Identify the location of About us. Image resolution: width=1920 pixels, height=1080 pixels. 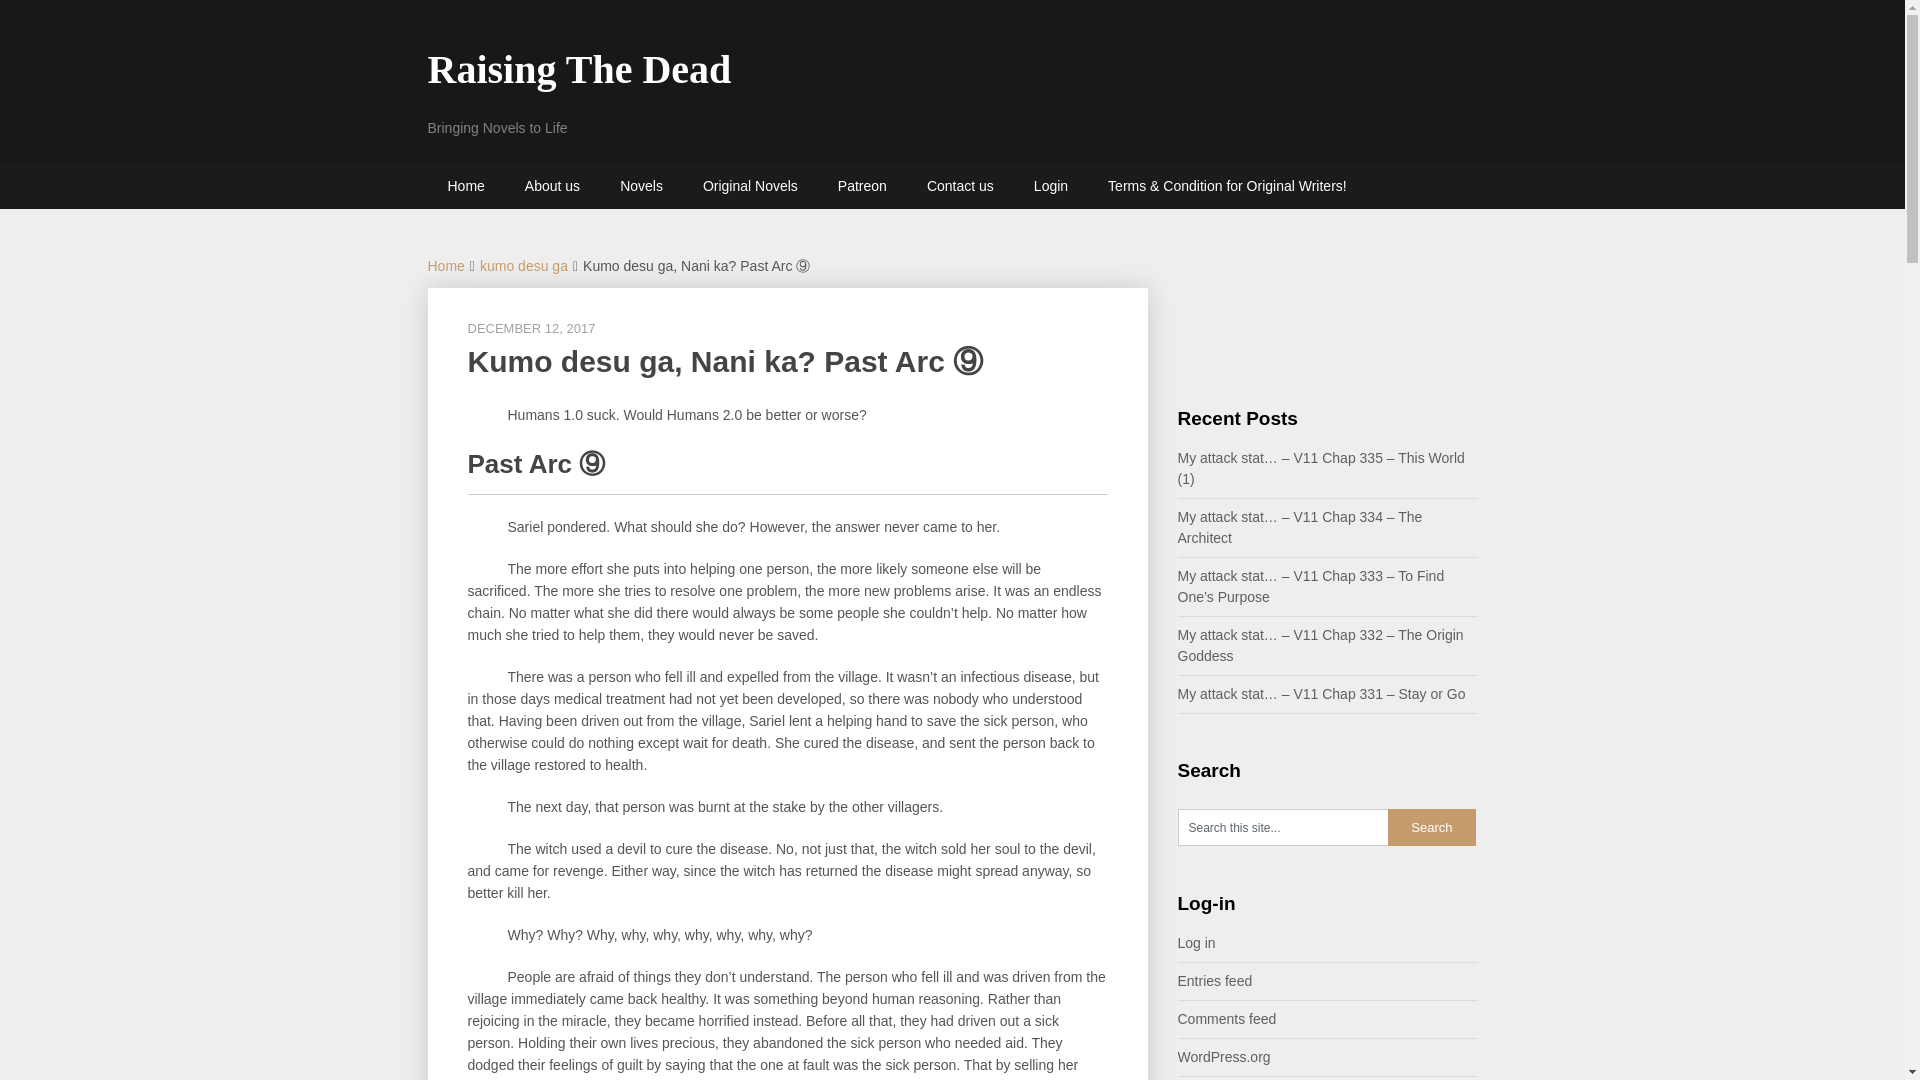
(552, 186).